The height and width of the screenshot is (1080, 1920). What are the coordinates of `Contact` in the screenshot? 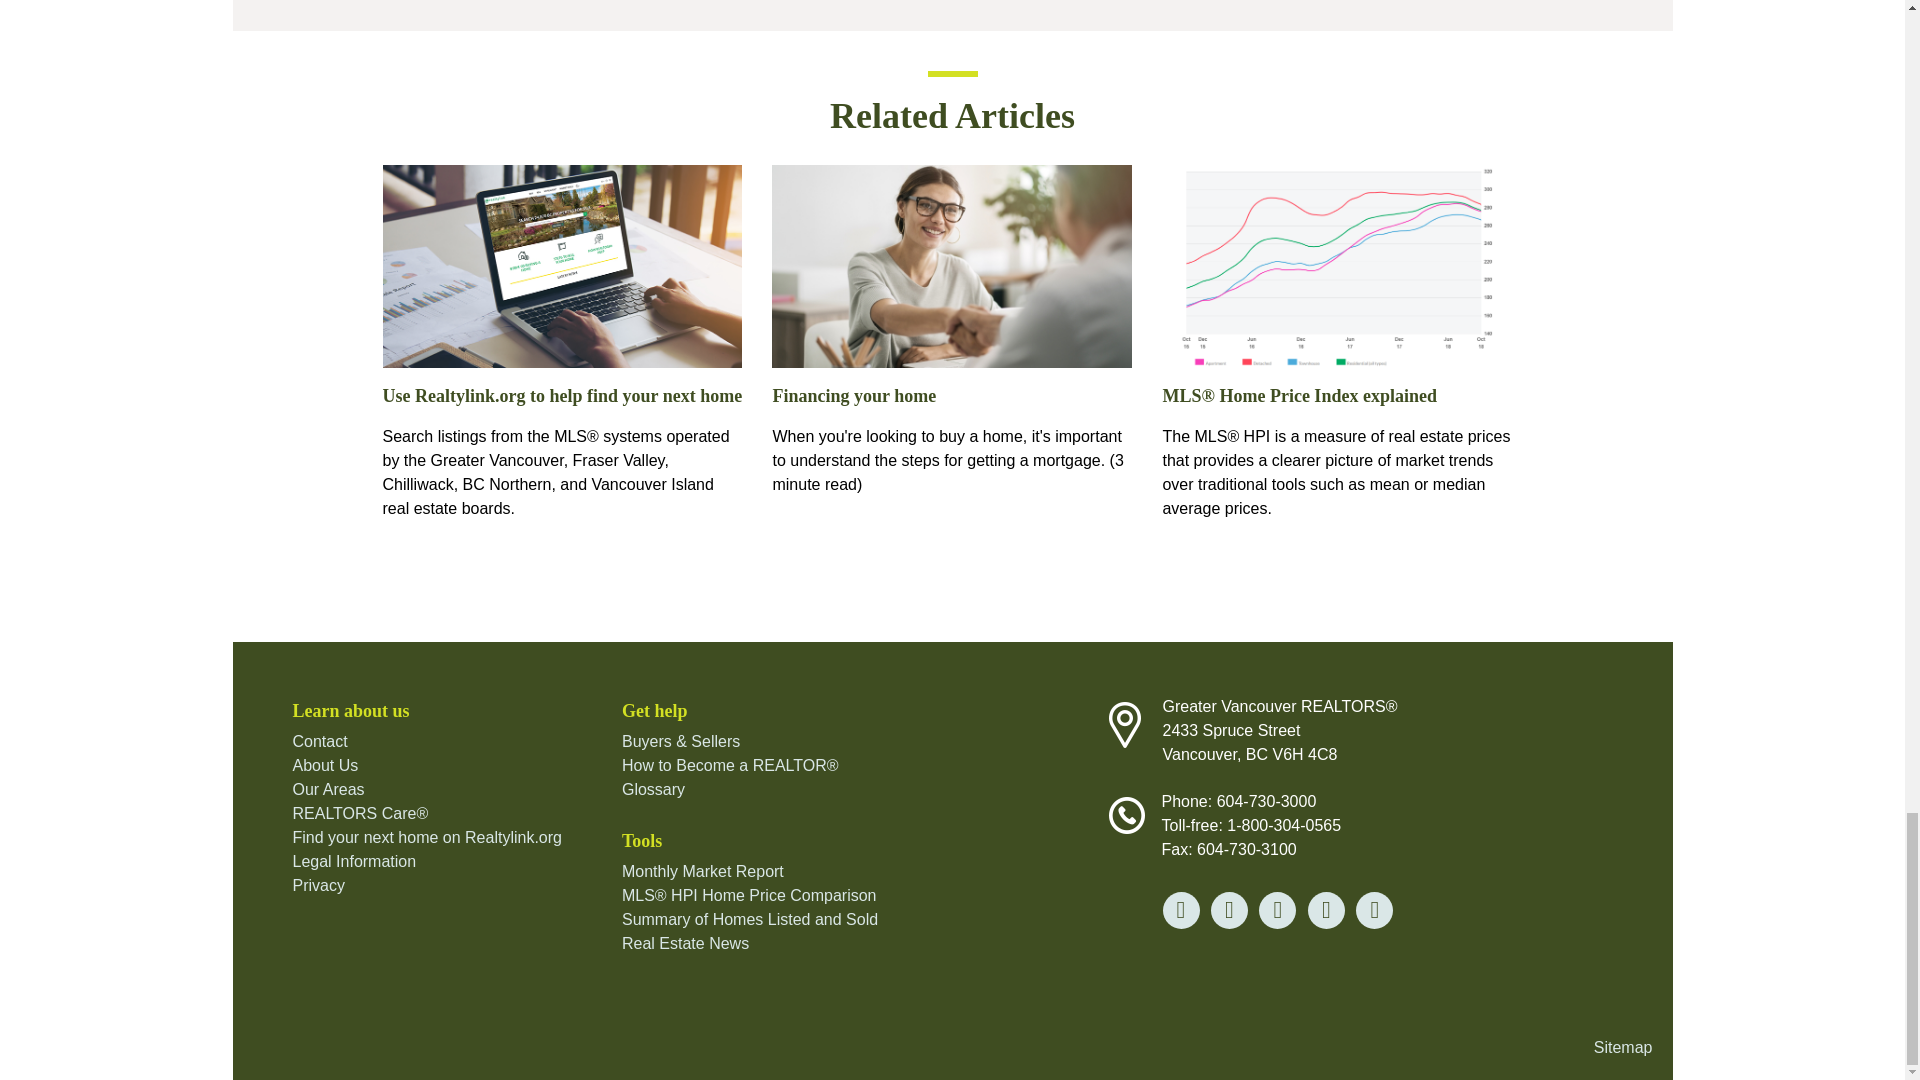 It's located at (319, 741).